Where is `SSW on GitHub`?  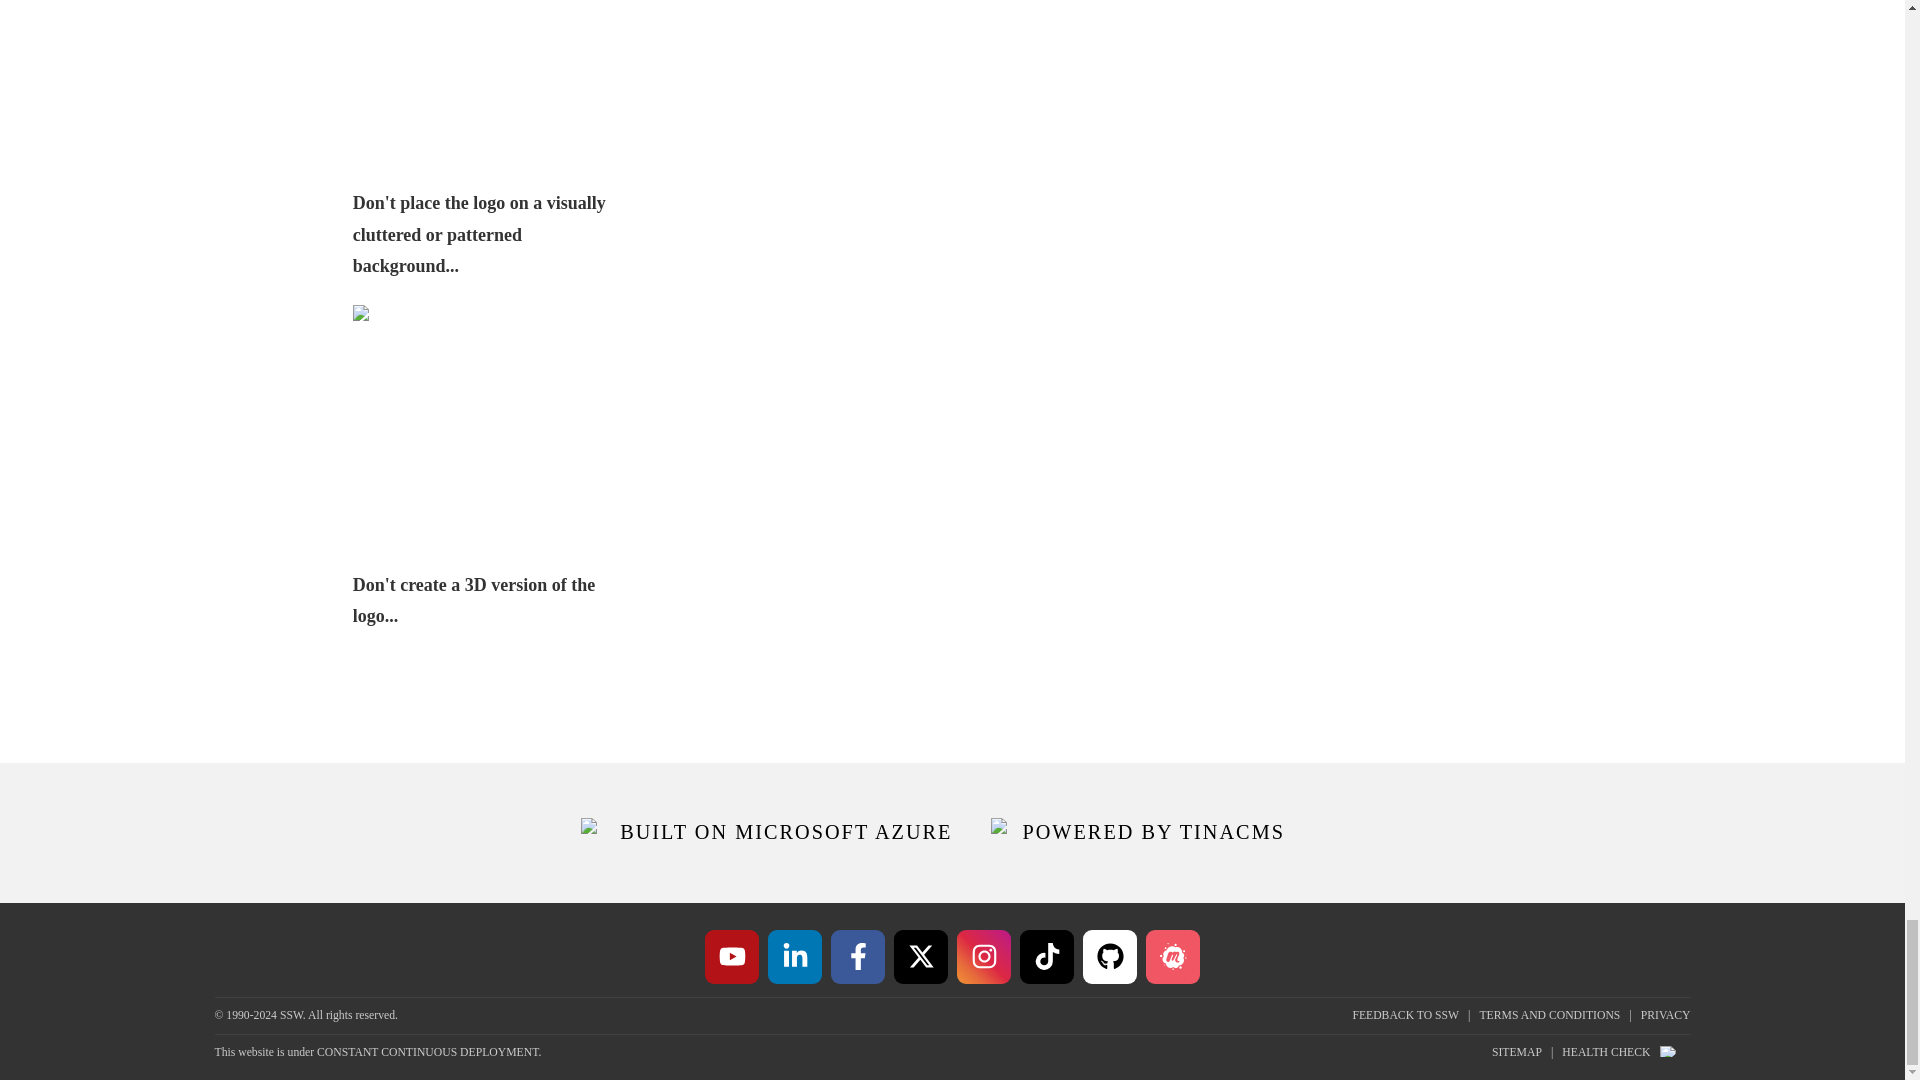 SSW on GitHub is located at coordinates (1109, 956).